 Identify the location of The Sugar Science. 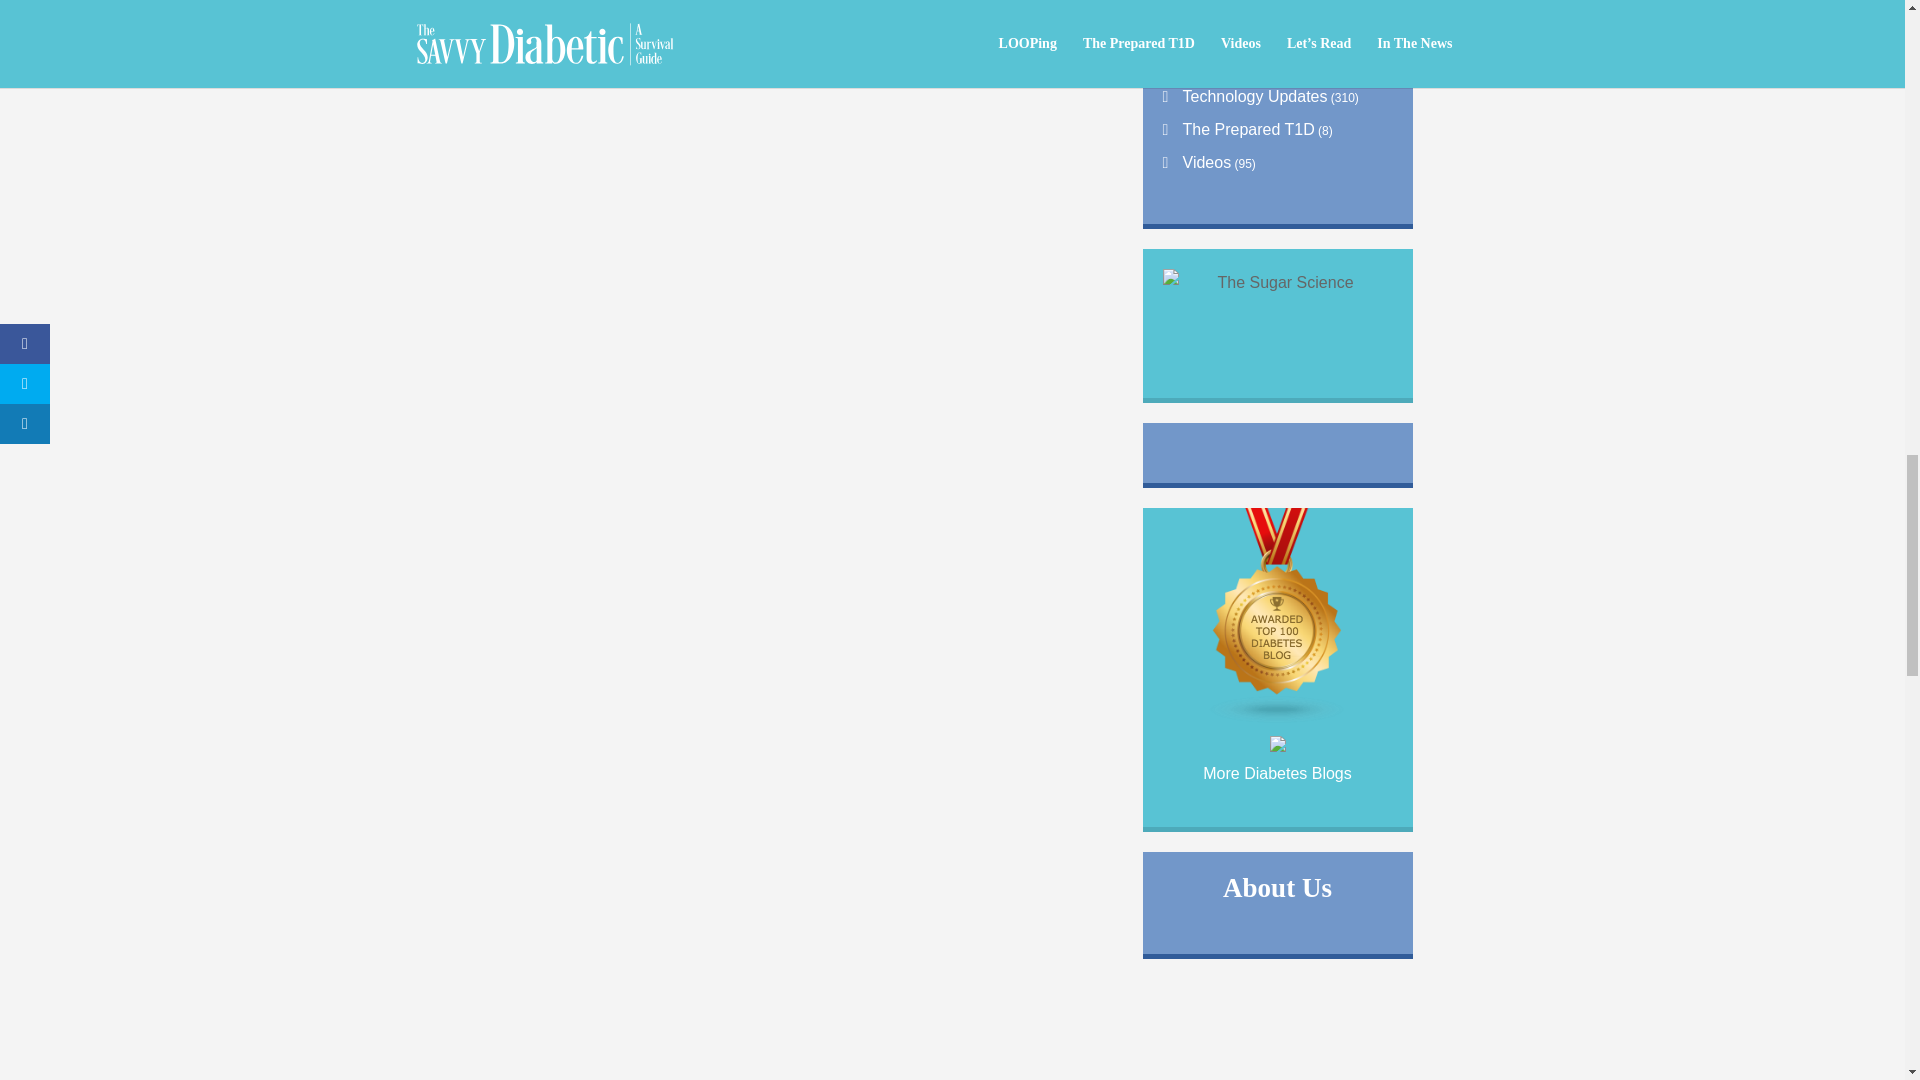
(1276, 299).